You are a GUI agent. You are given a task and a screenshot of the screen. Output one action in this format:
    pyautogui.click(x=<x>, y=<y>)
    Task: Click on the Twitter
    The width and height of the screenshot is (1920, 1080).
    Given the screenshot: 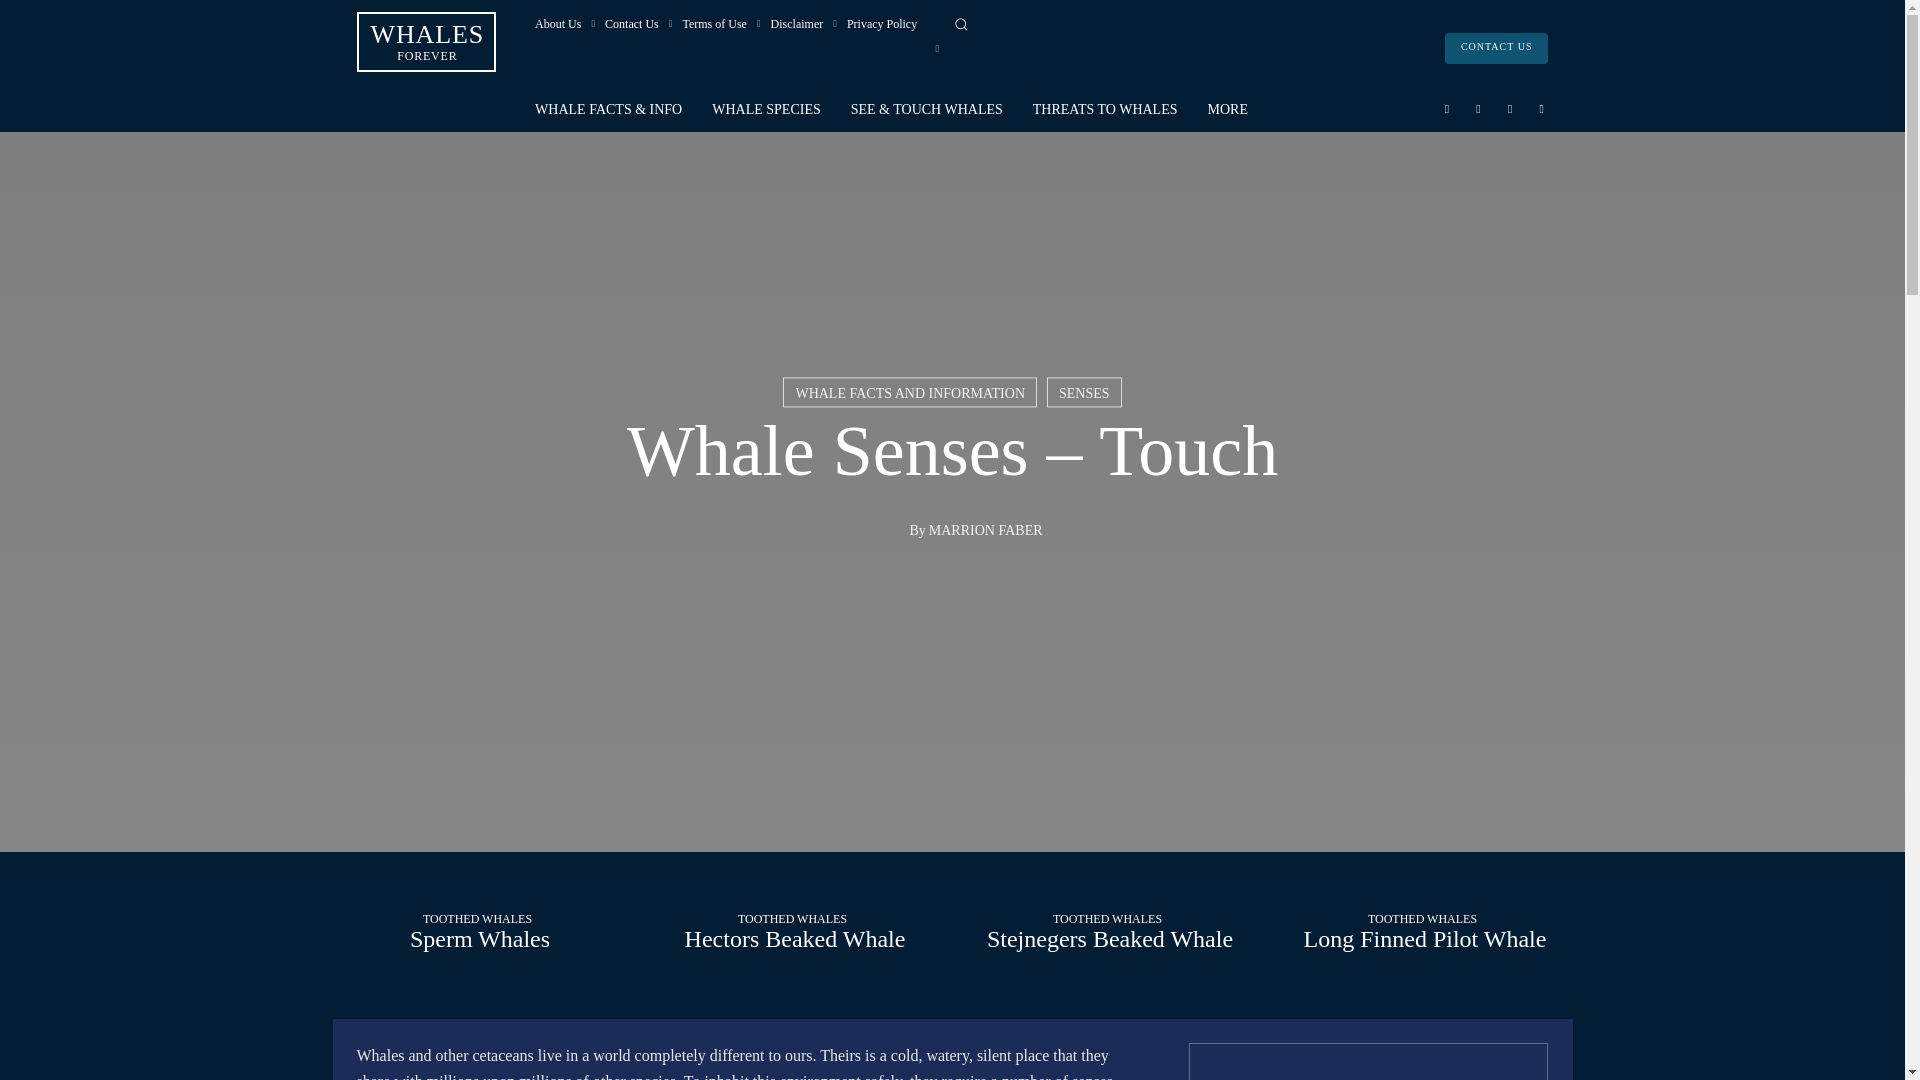 What is the action you would take?
    pyautogui.click(x=1510, y=108)
    